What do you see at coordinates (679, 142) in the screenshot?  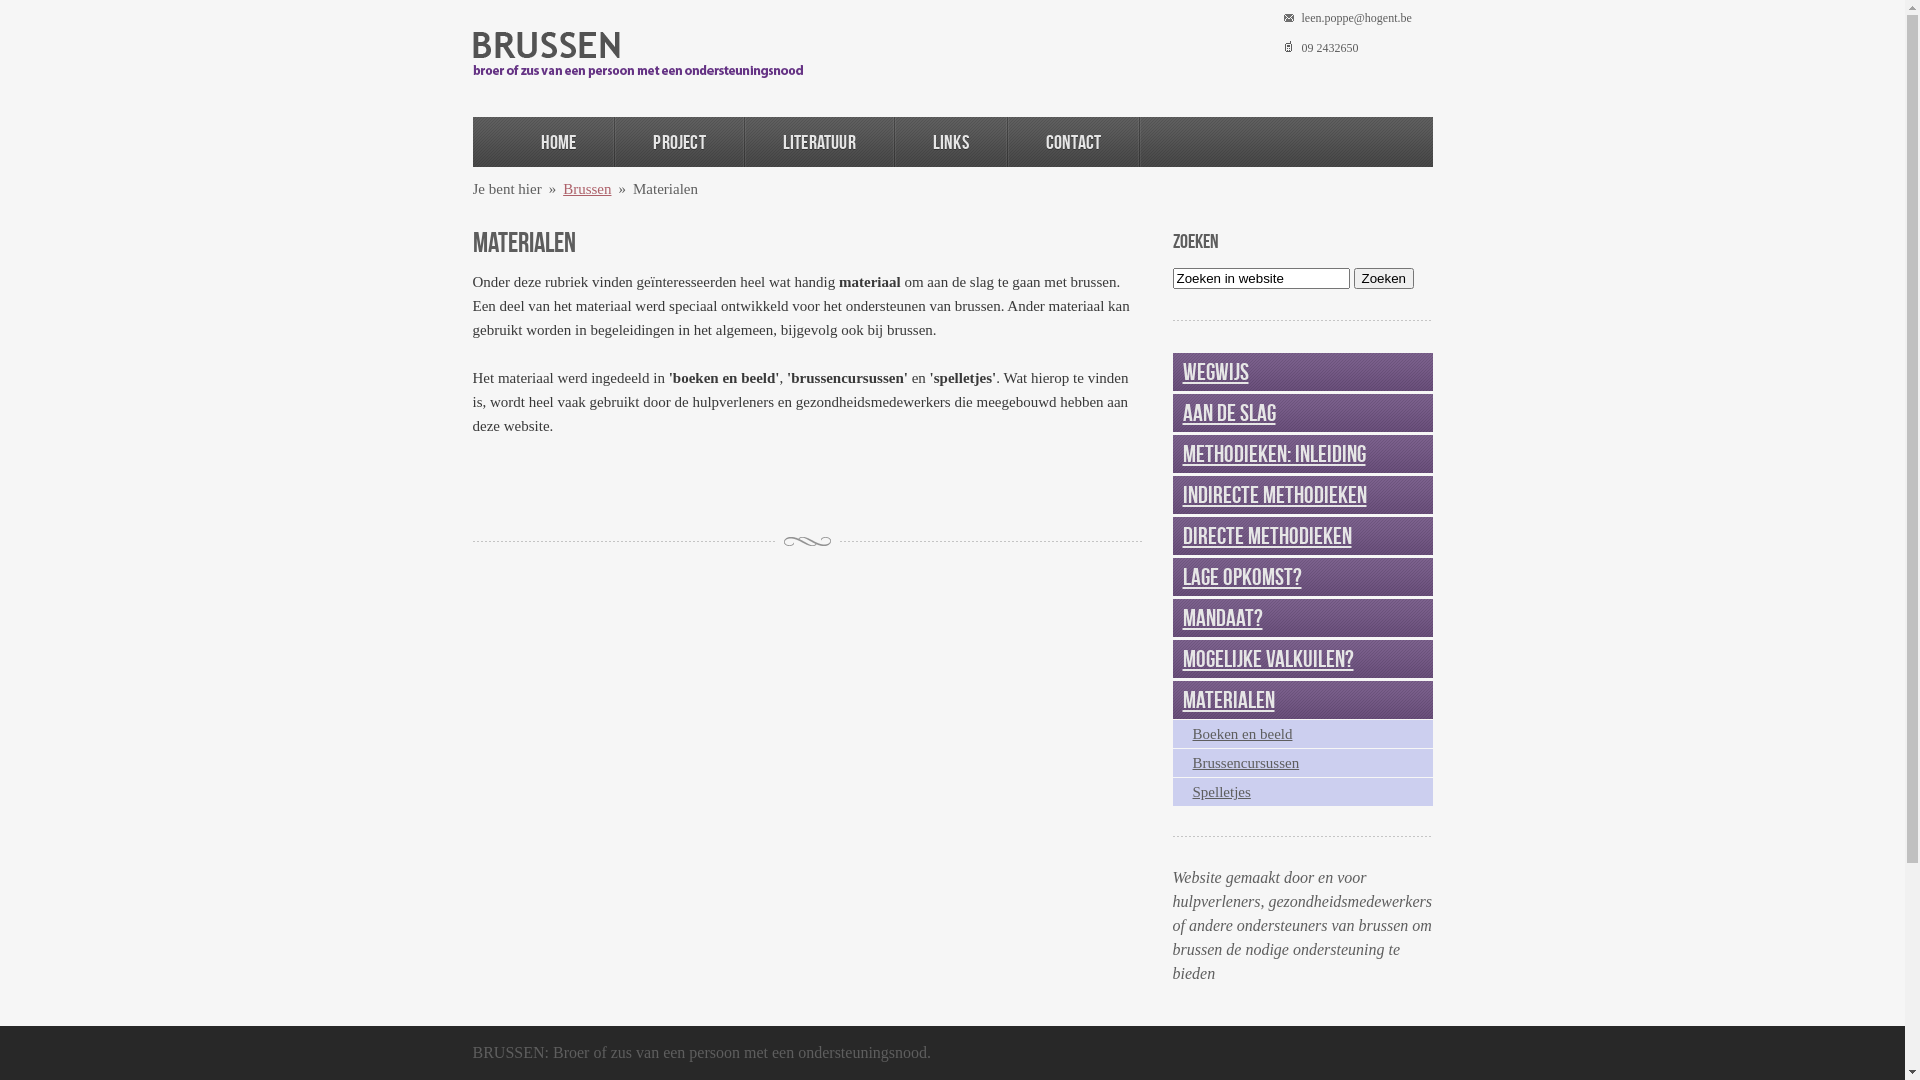 I see `Project` at bounding box center [679, 142].